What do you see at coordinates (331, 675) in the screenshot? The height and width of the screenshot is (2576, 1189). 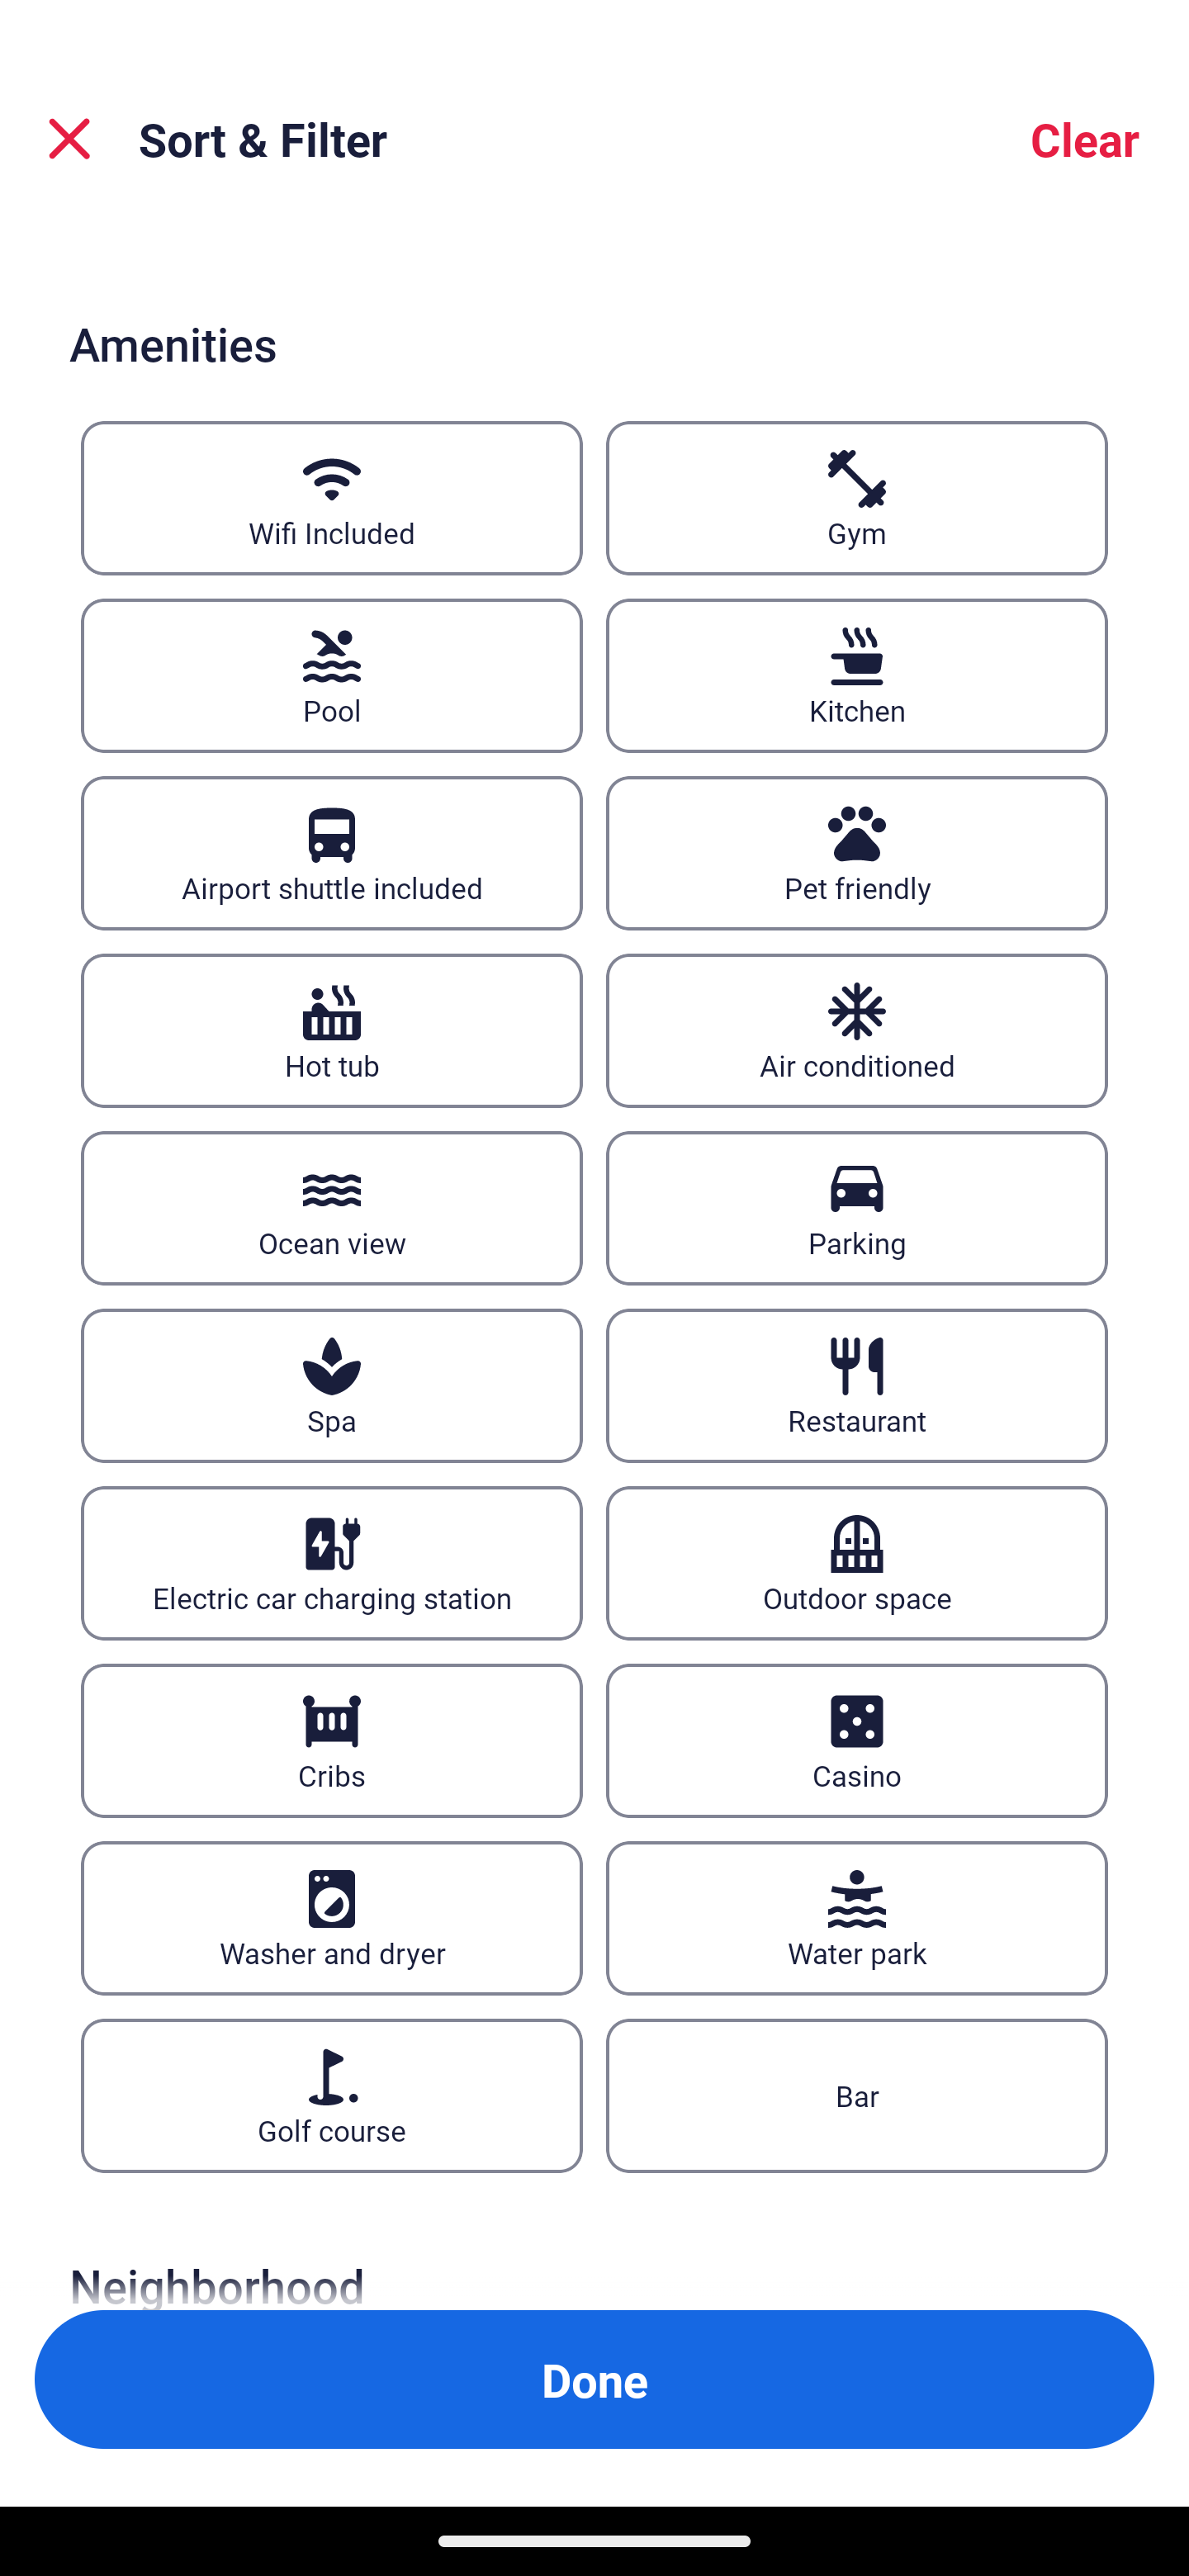 I see `Pool` at bounding box center [331, 675].